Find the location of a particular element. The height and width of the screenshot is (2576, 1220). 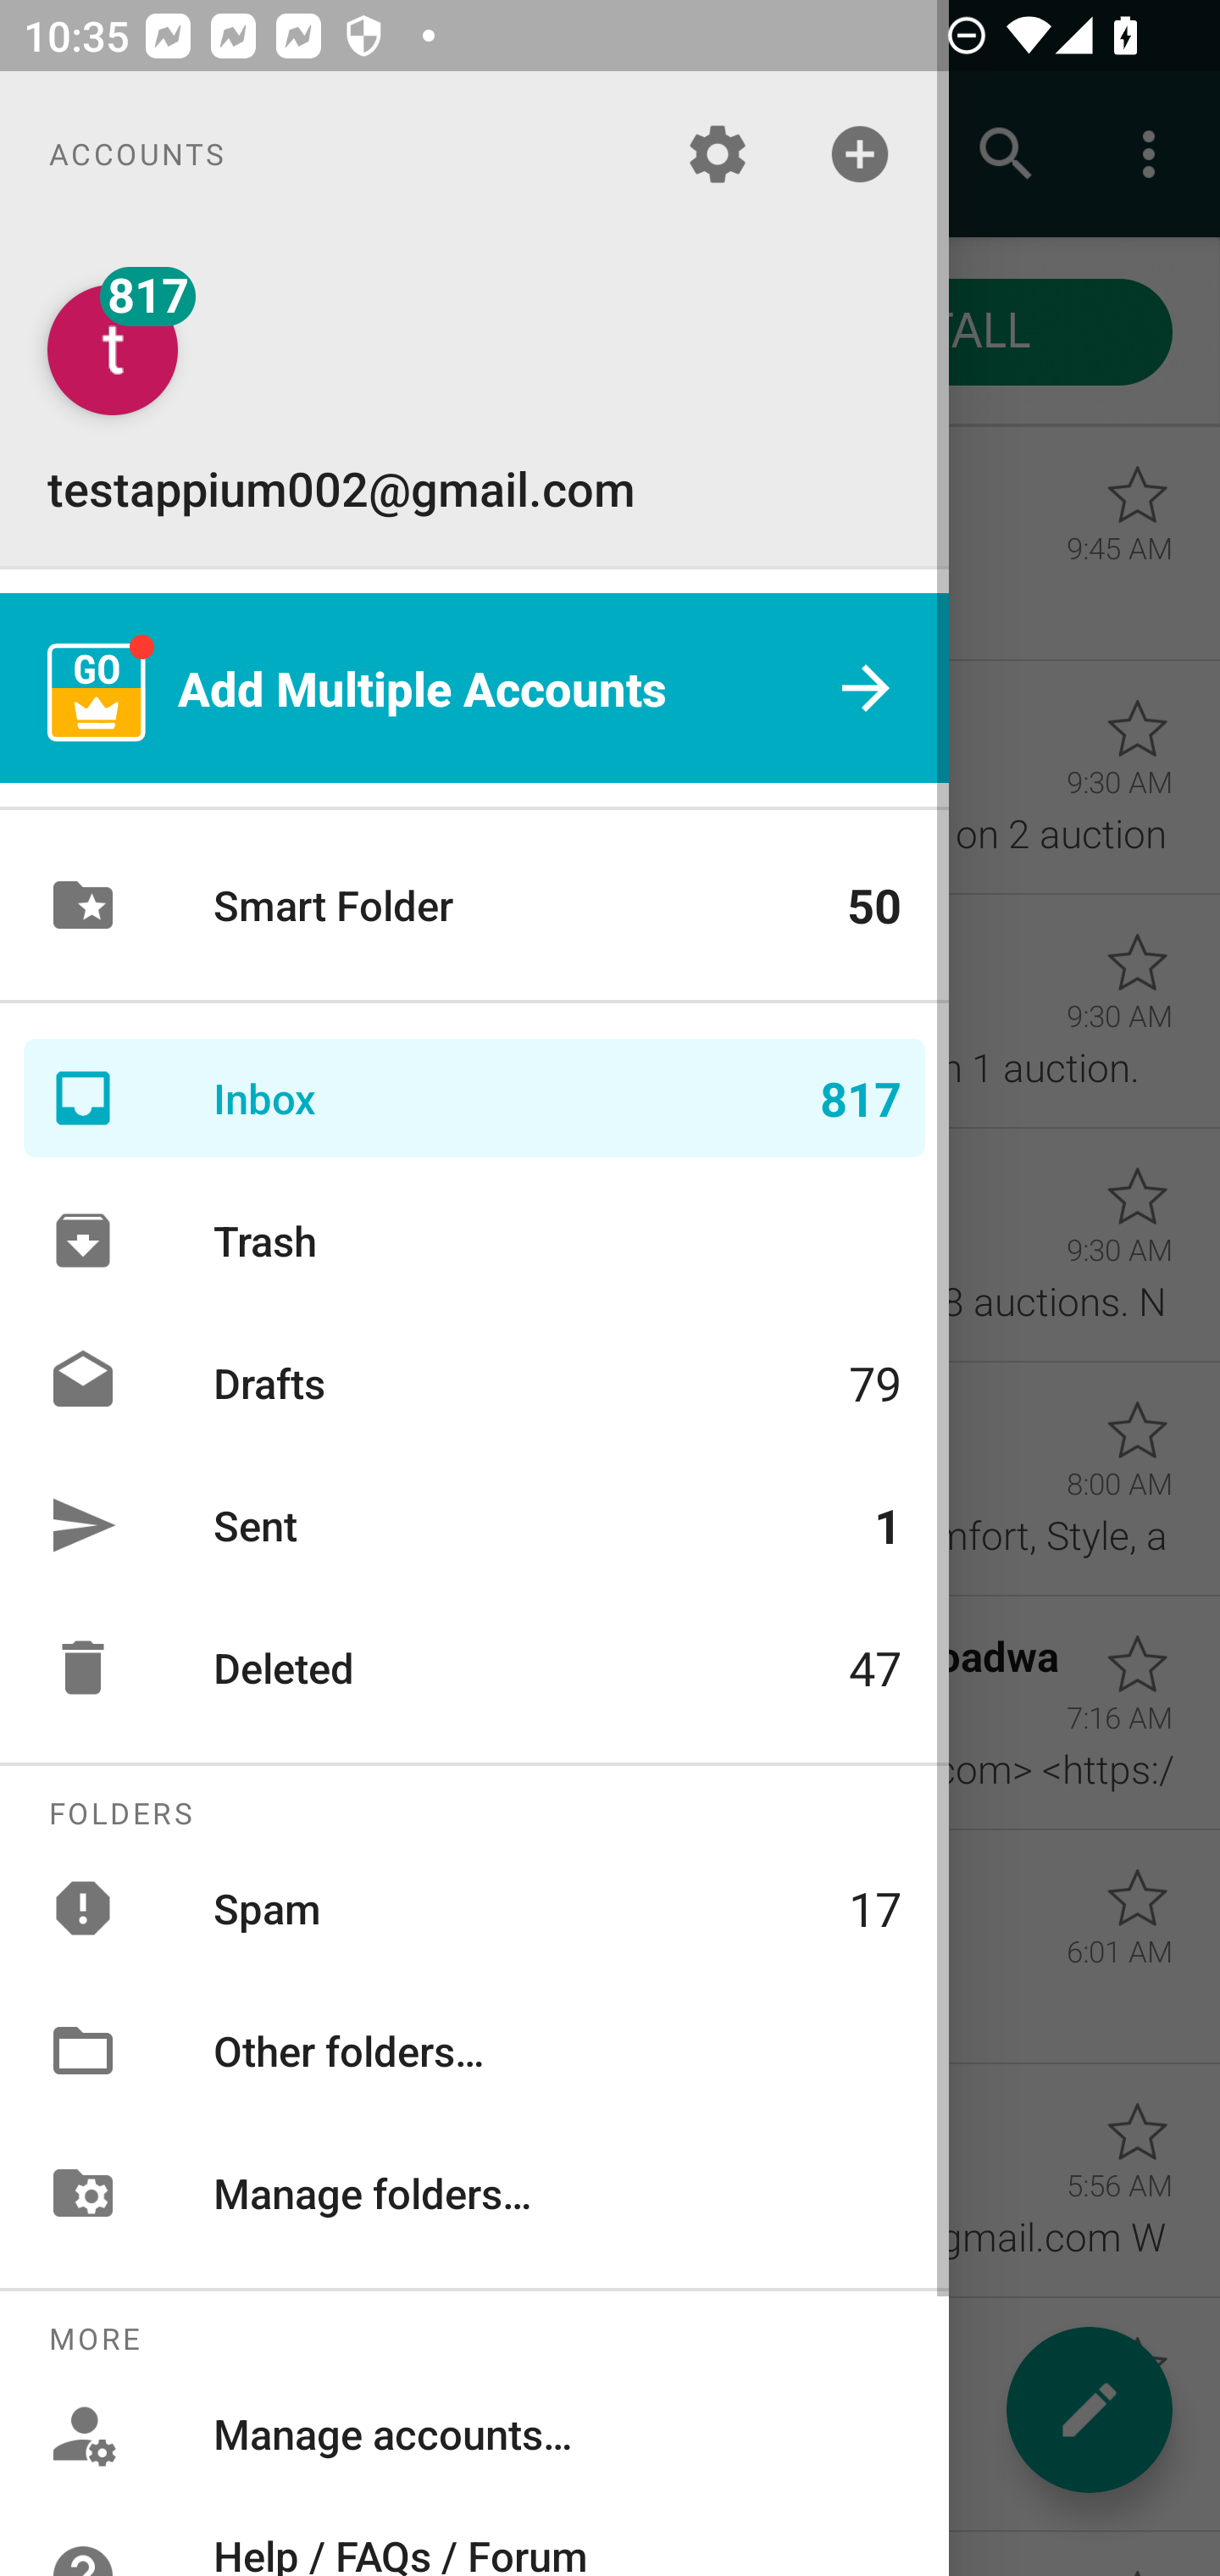

Manage accounts… is located at coordinates (474, 2432).